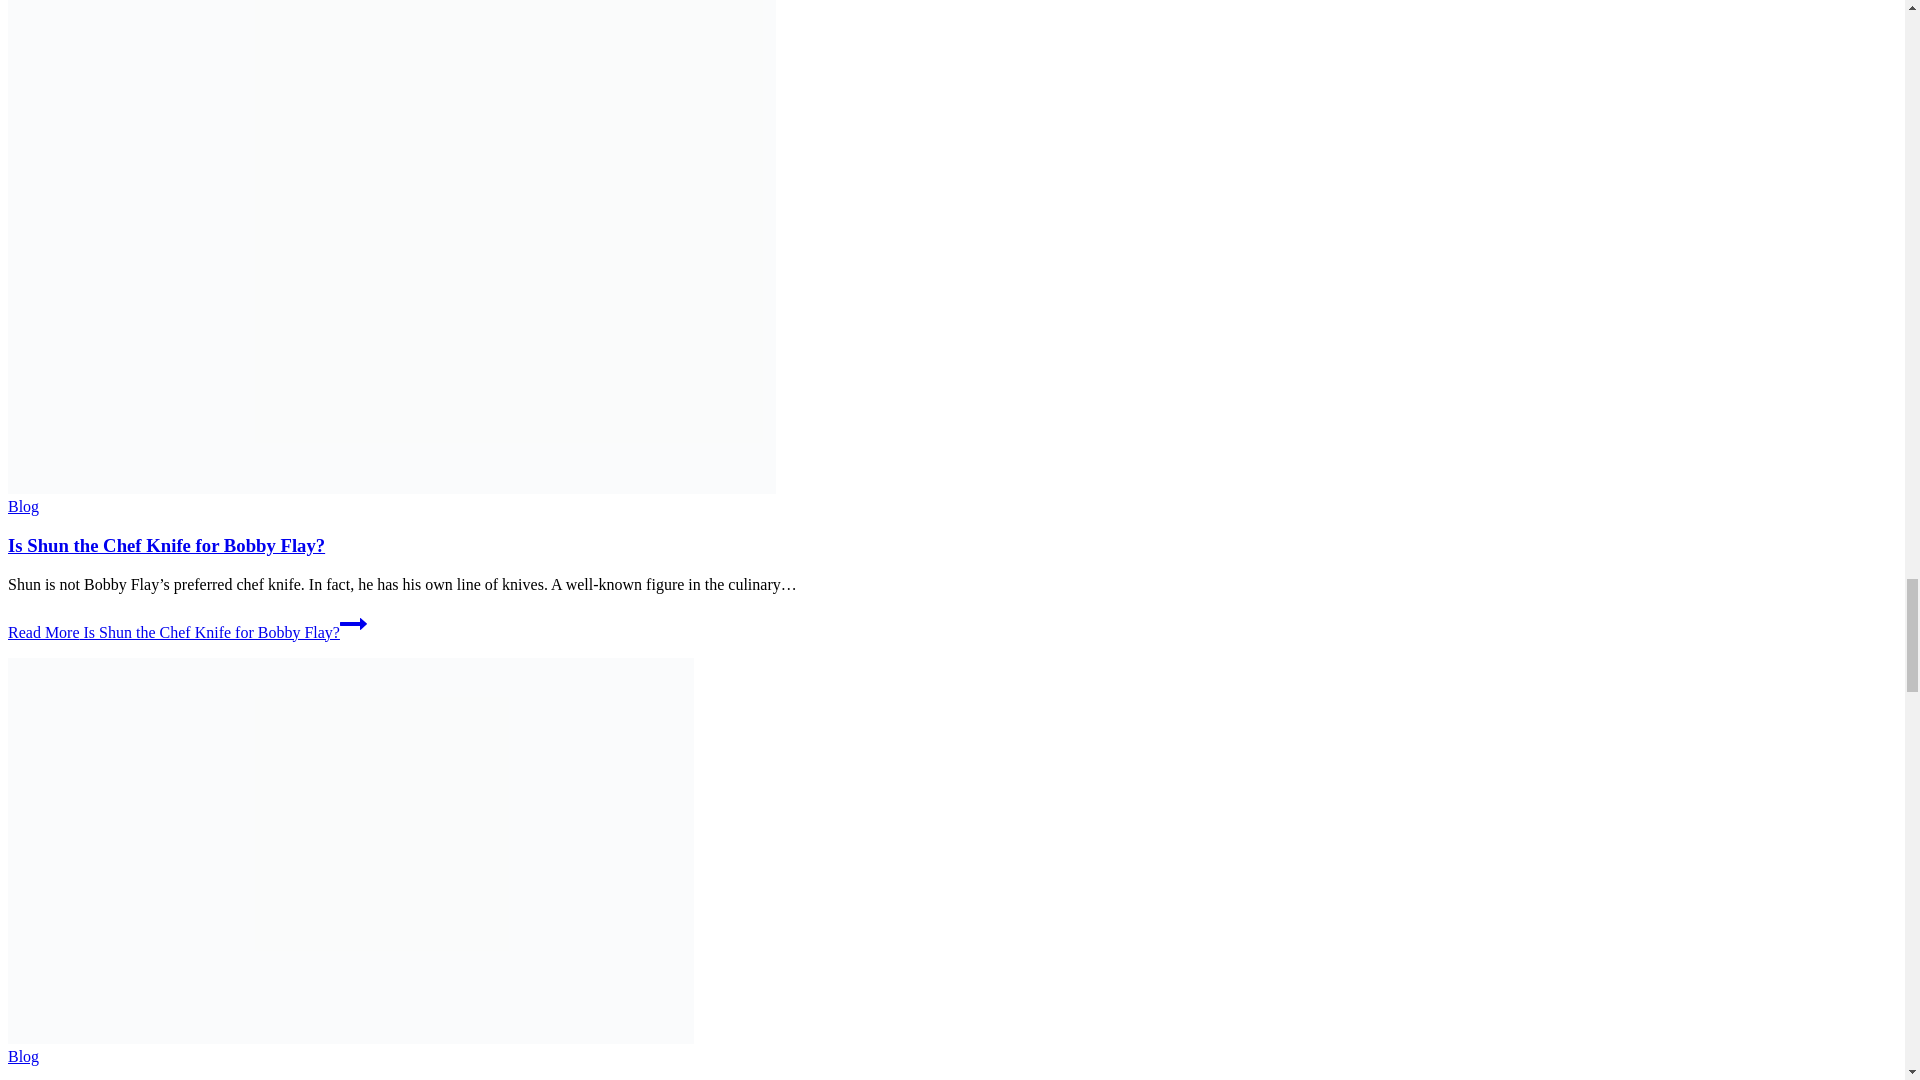  What do you see at coordinates (22, 1056) in the screenshot?
I see `Blog` at bounding box center [22, 1056].